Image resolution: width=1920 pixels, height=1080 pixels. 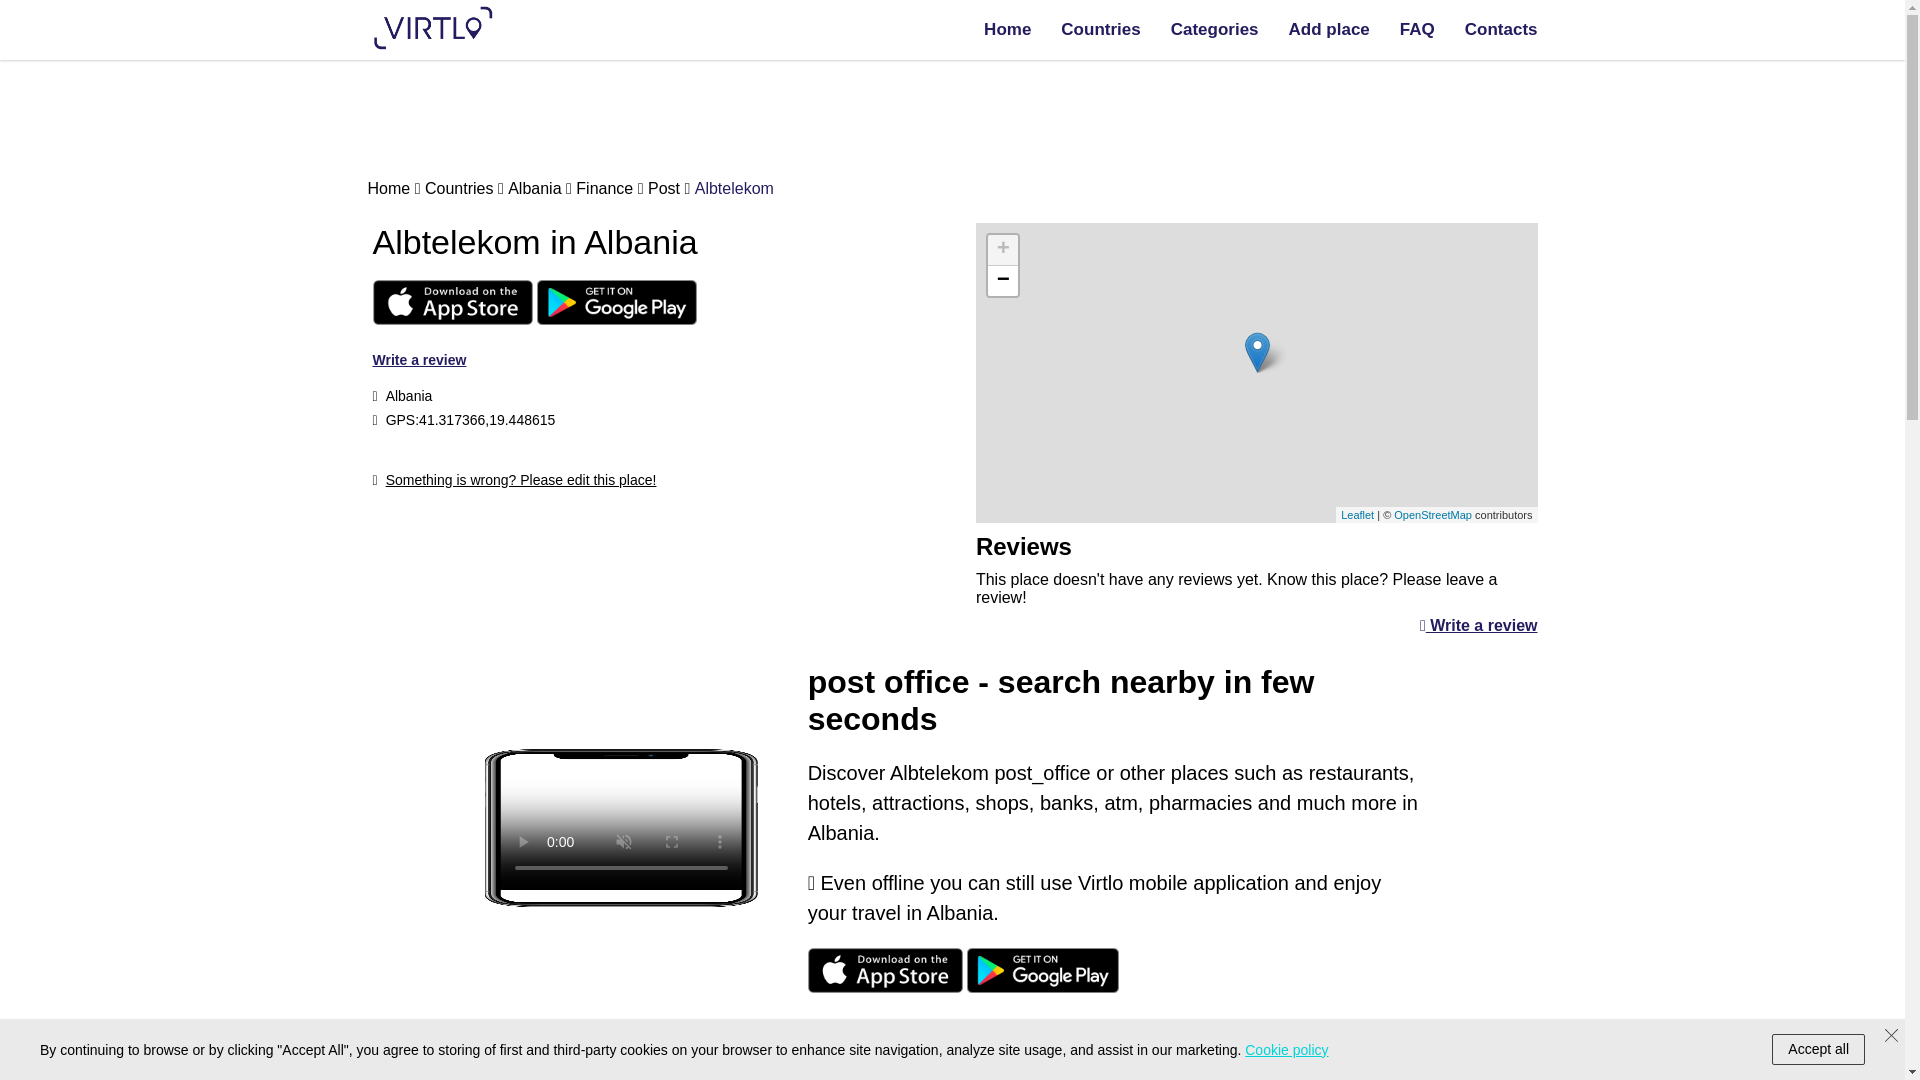 I want to click on Zoom in, so click(x=1002, y=250).